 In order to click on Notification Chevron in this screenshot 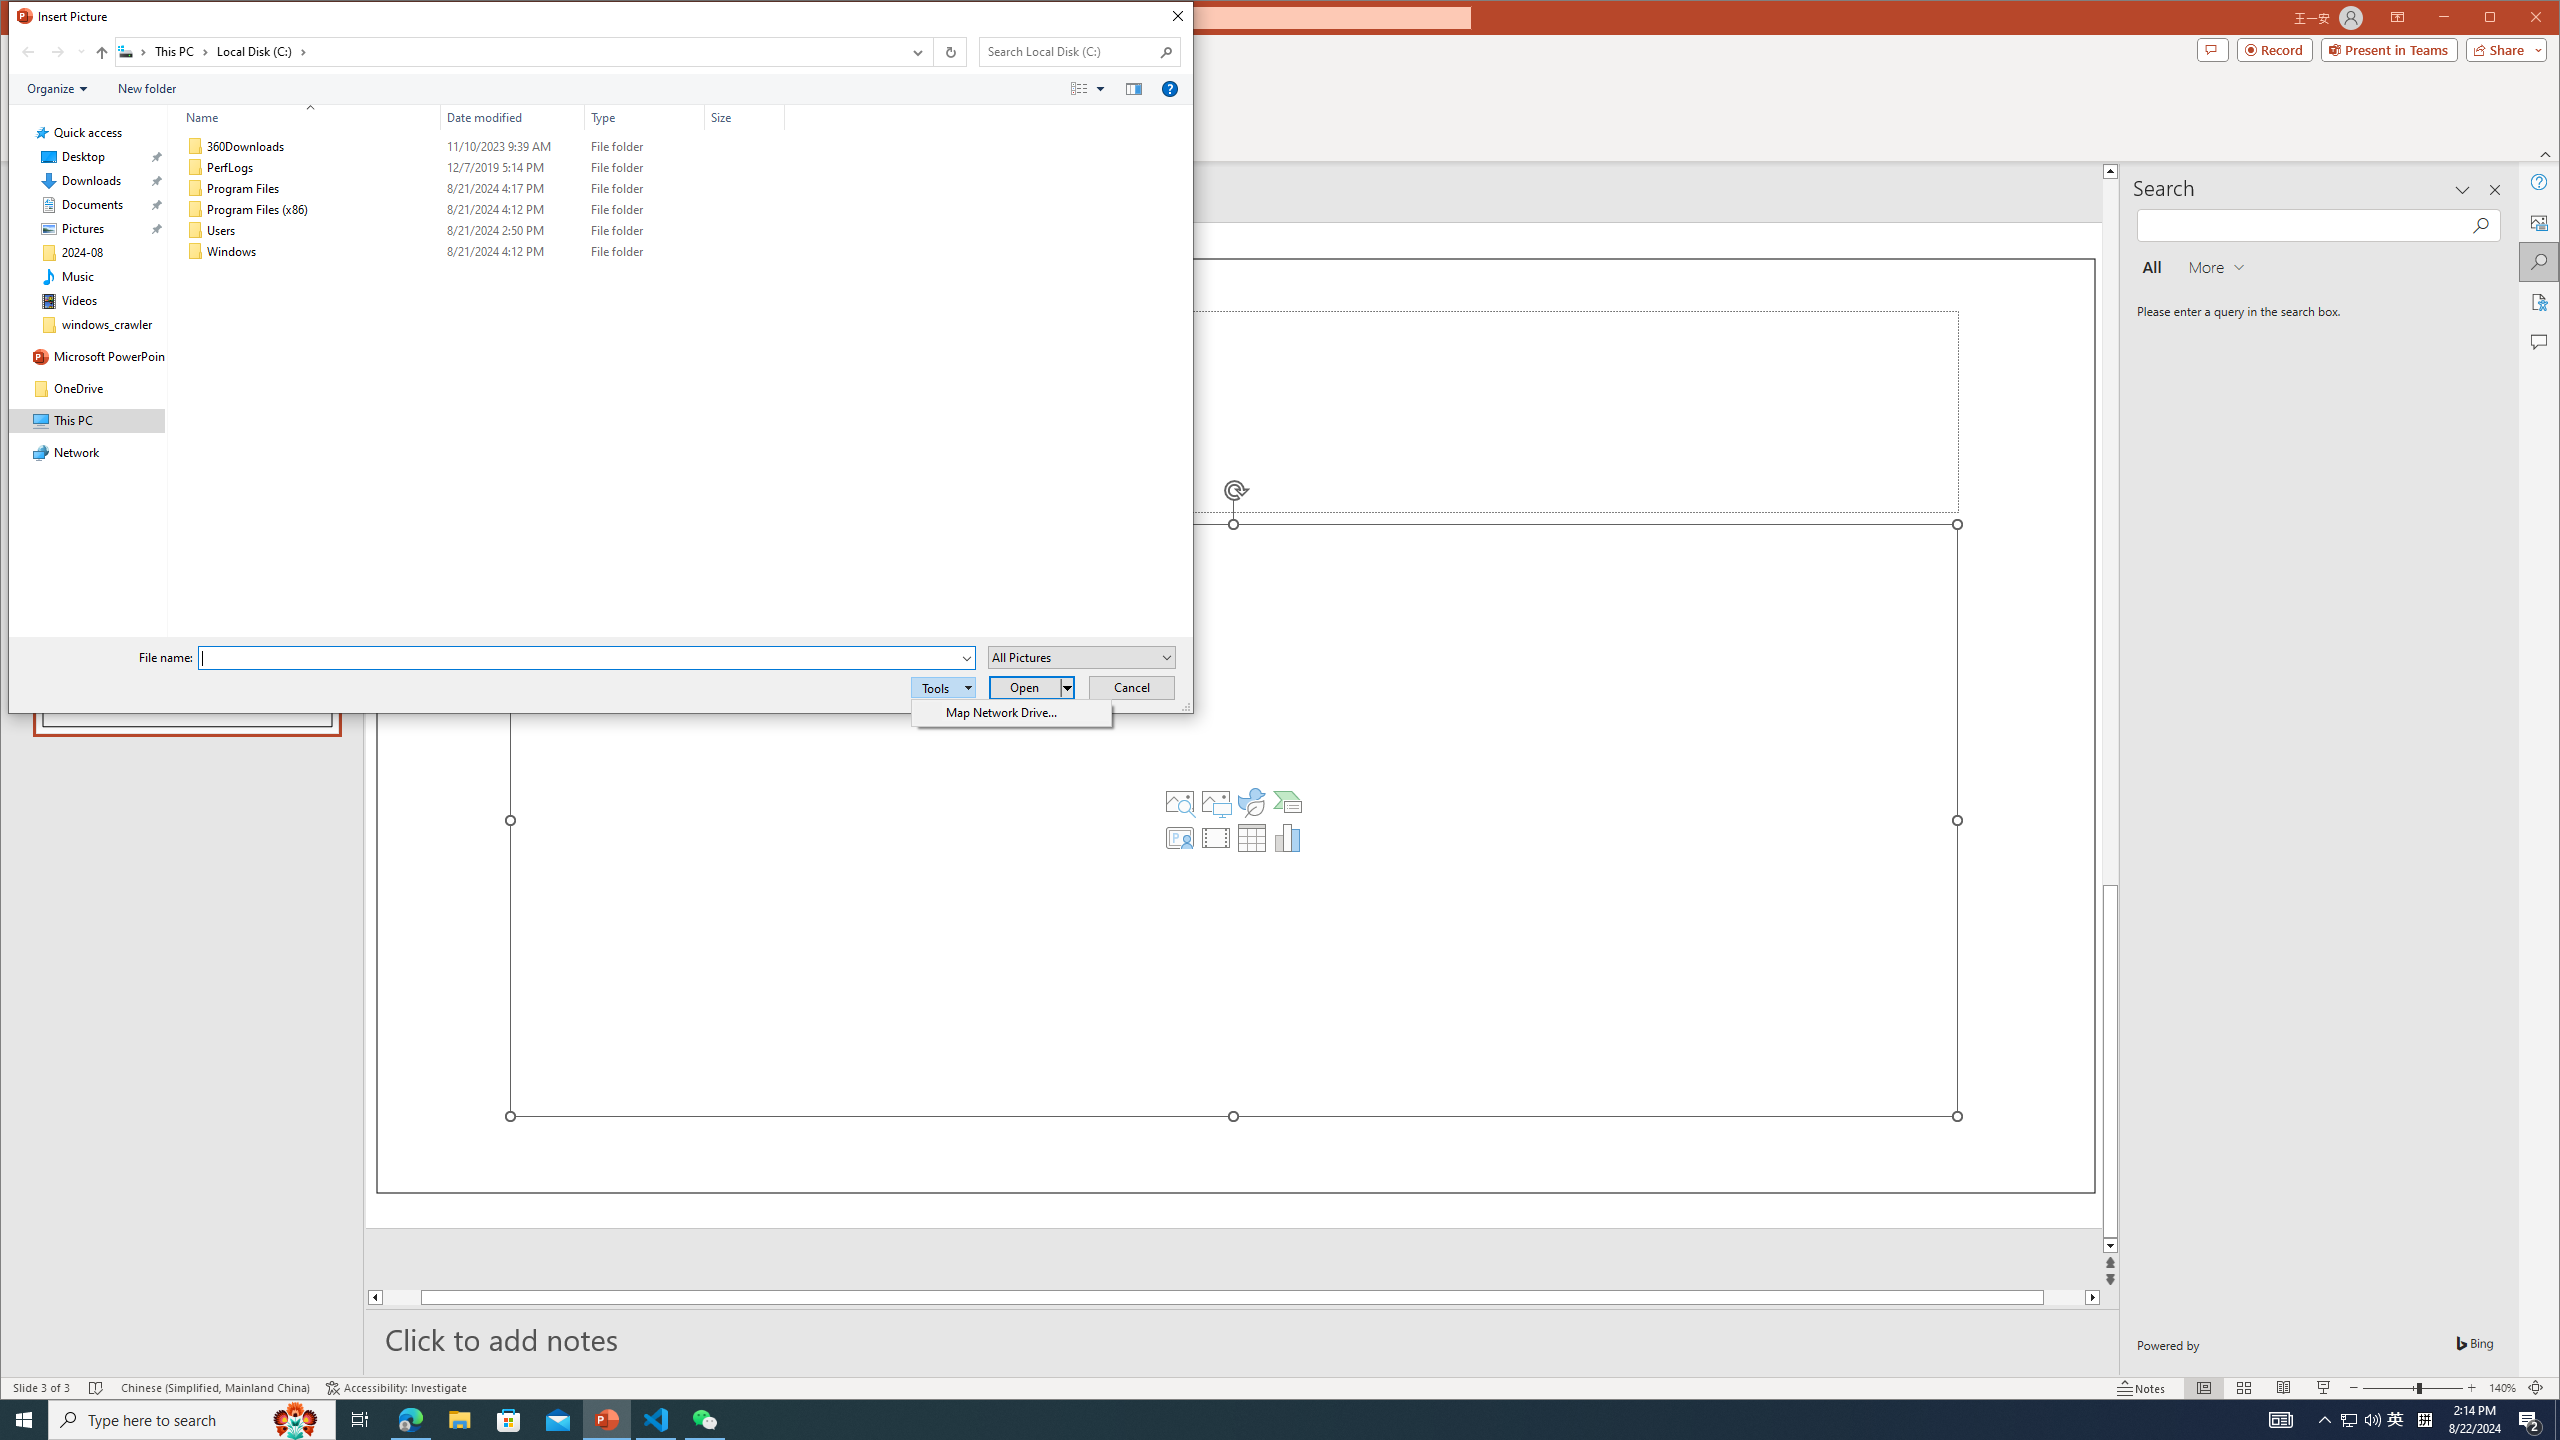, I will do `click(2326, 1420)`.